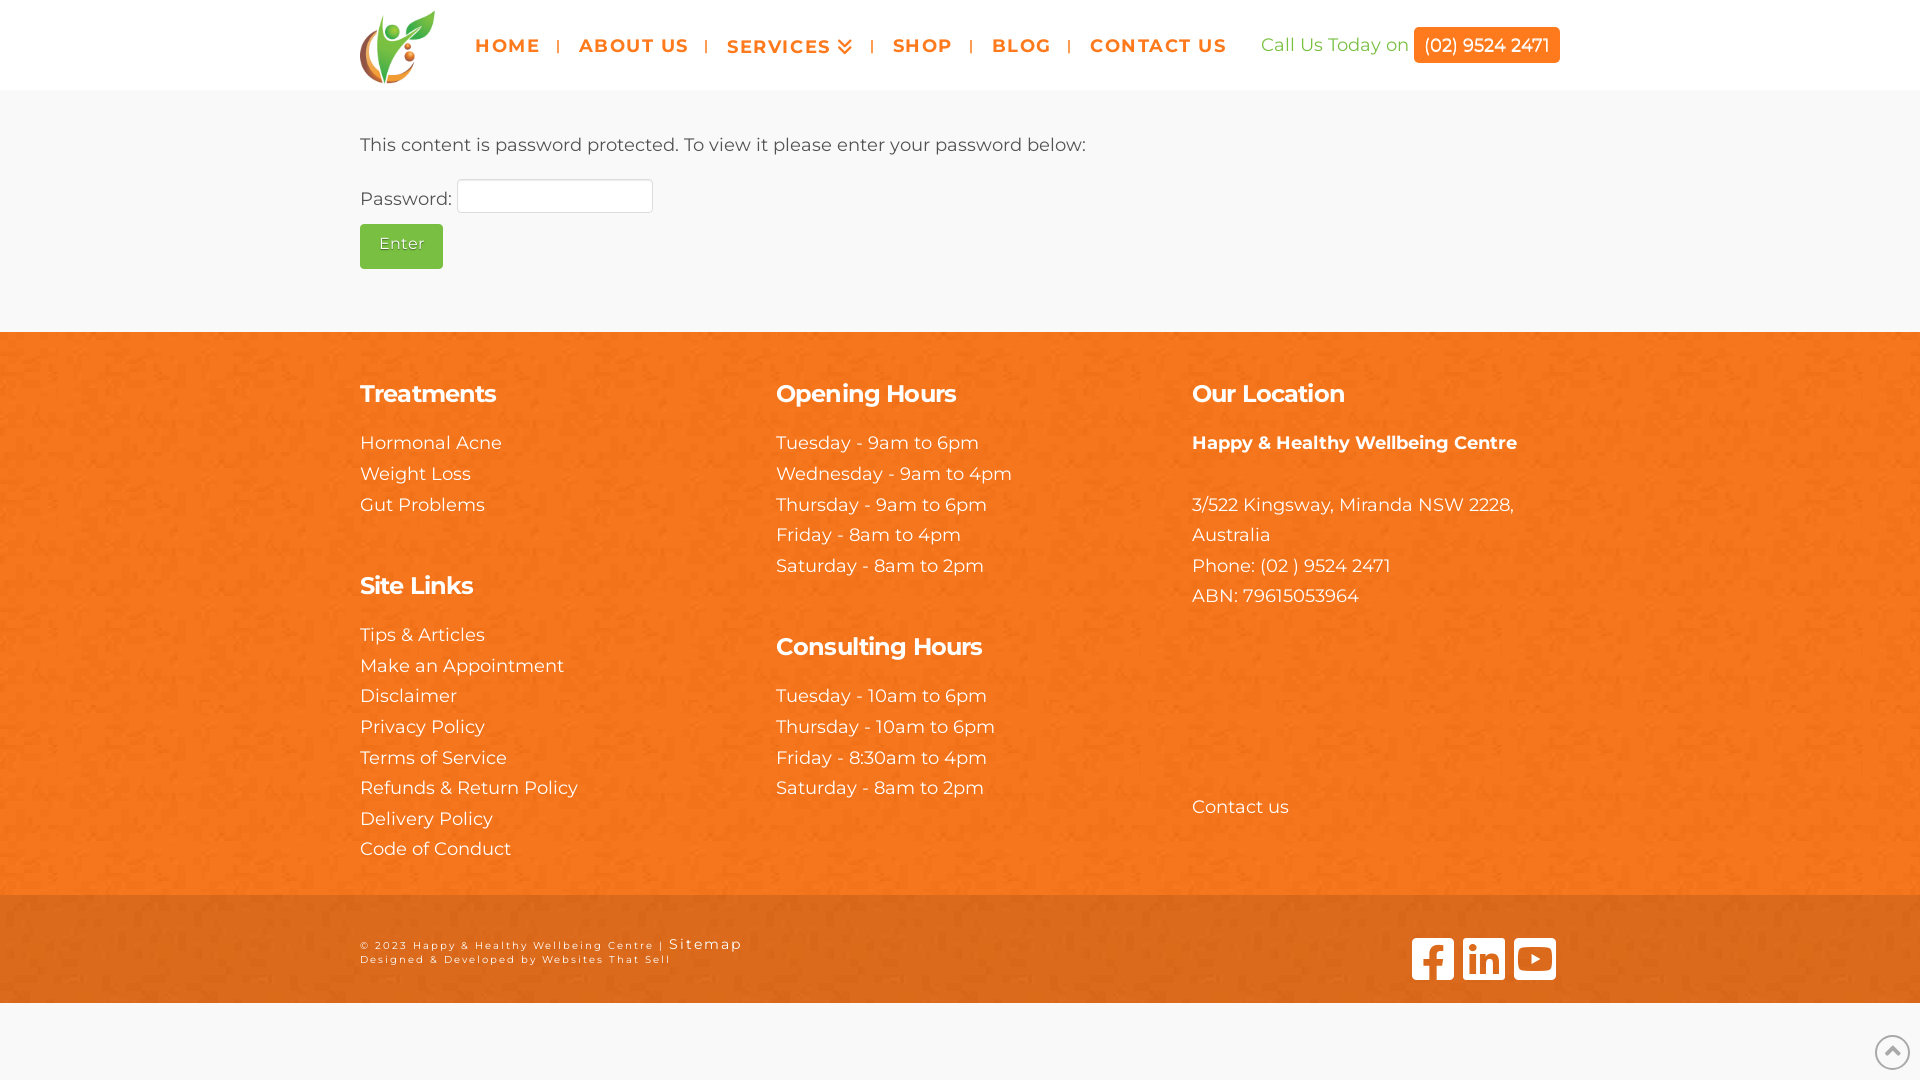 The height and width of the screenshot is (1080, 1920). Describe the element at coordinates (422, 727) in the screenshot. I see `Privacy Policy` at that location.